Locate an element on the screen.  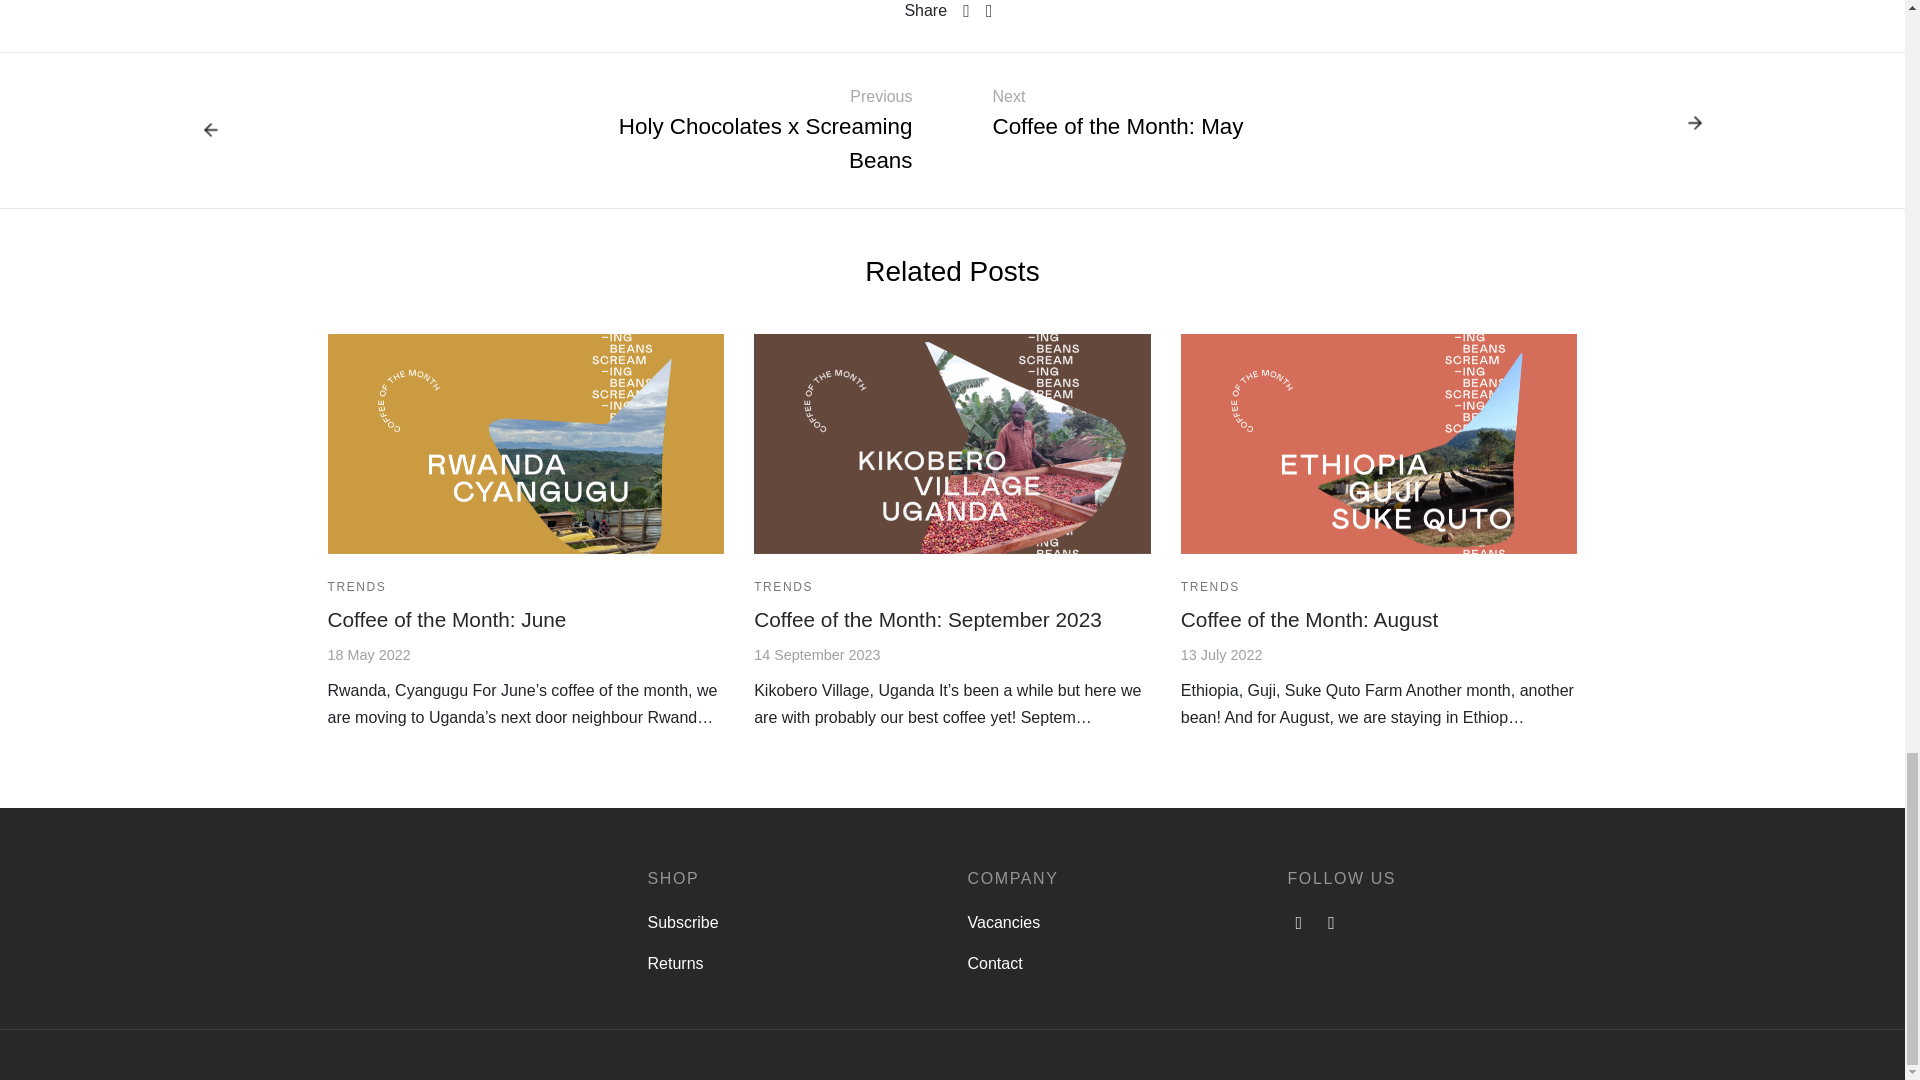
Coffee of the Month: August is located at coordinates (1379, 444).